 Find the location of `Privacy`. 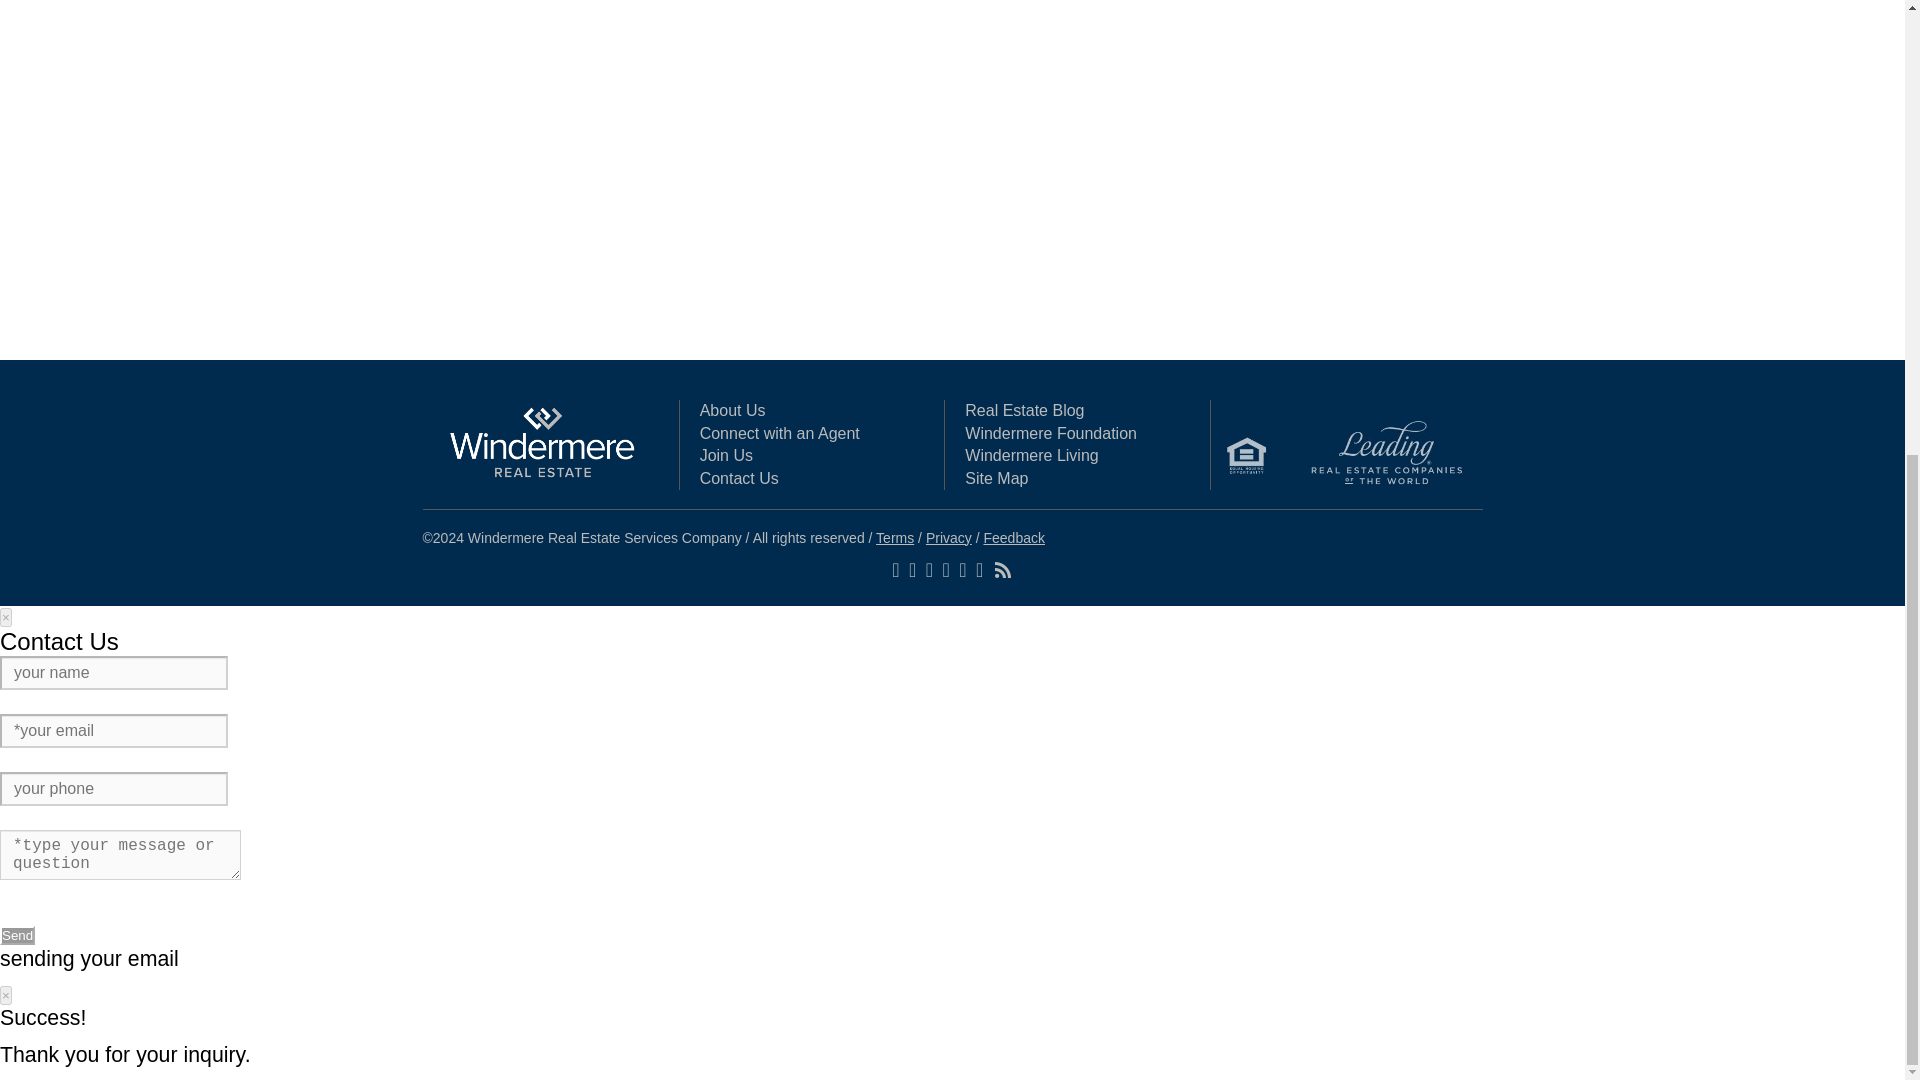

Privacy is located at coordinates (948, 538).